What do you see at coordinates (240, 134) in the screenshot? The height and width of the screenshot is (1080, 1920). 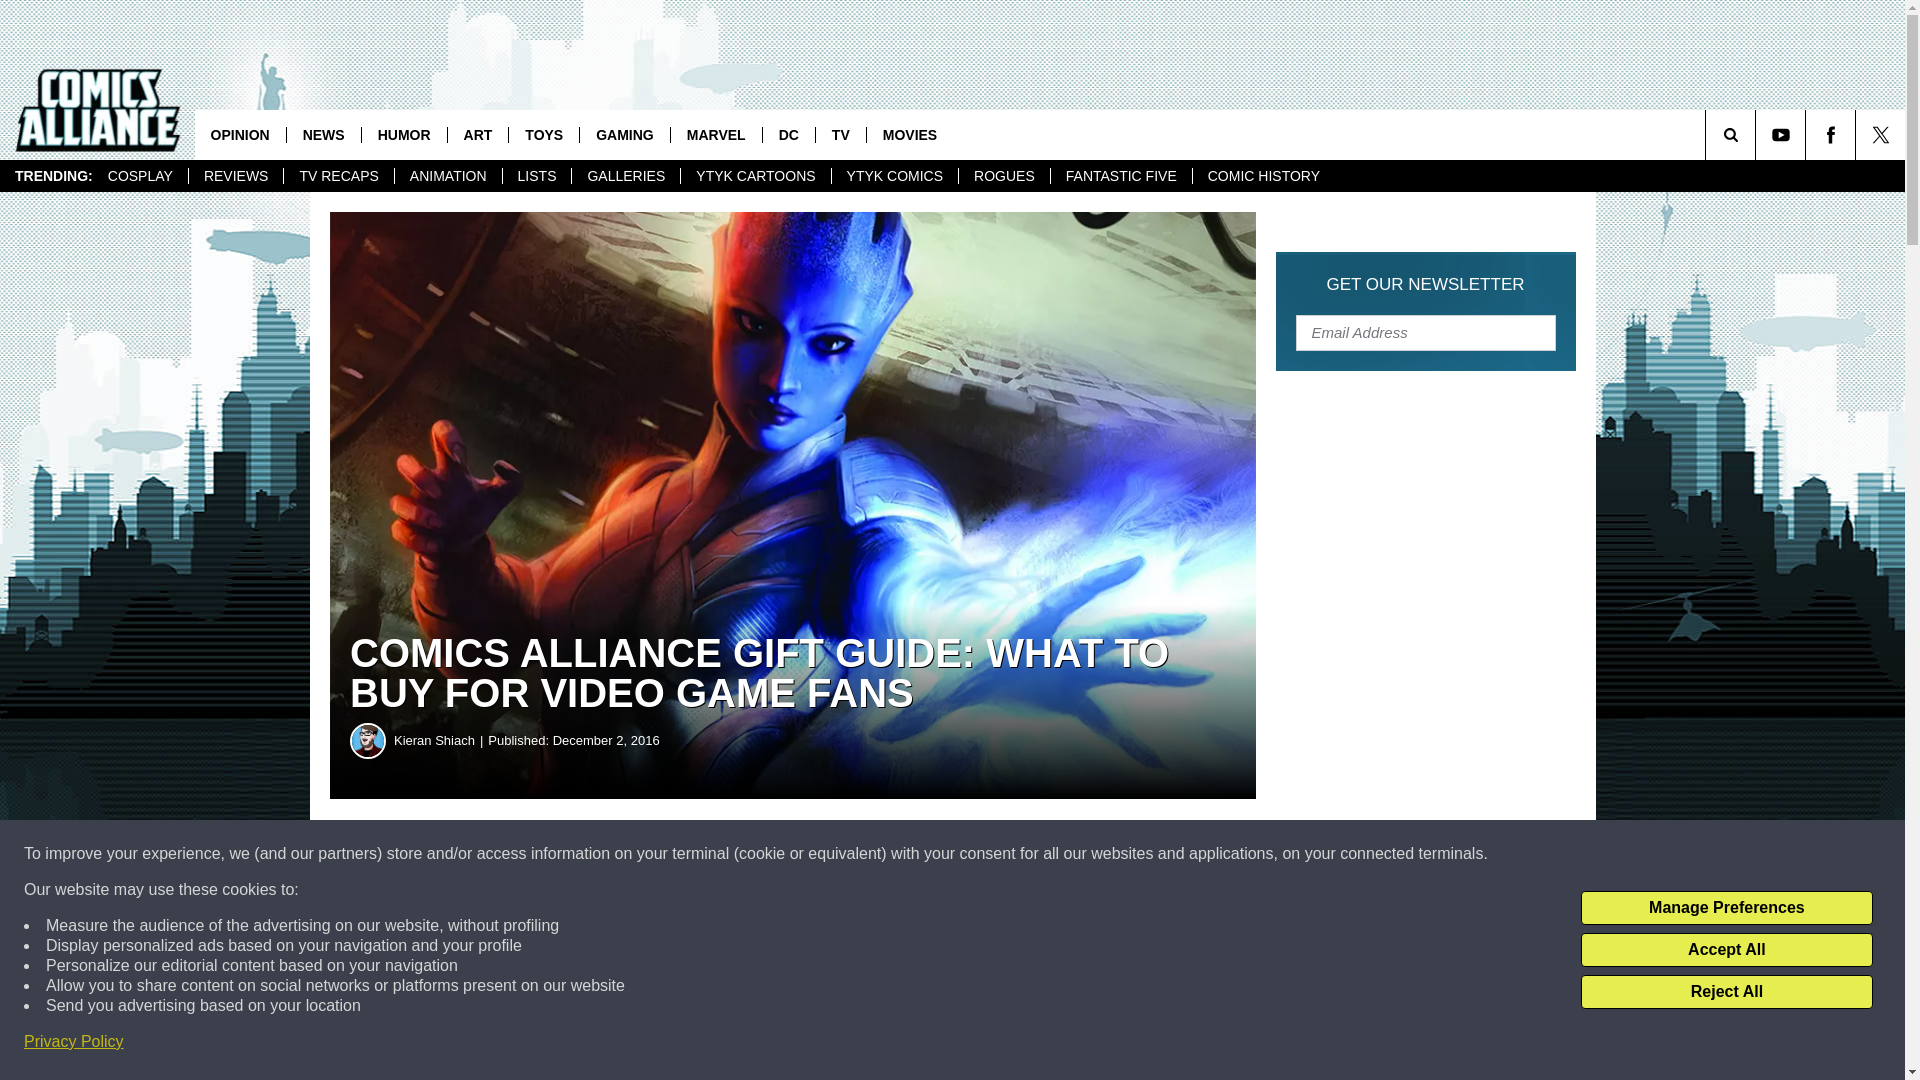 I see `OPINION` at bounding box center [240, 134].